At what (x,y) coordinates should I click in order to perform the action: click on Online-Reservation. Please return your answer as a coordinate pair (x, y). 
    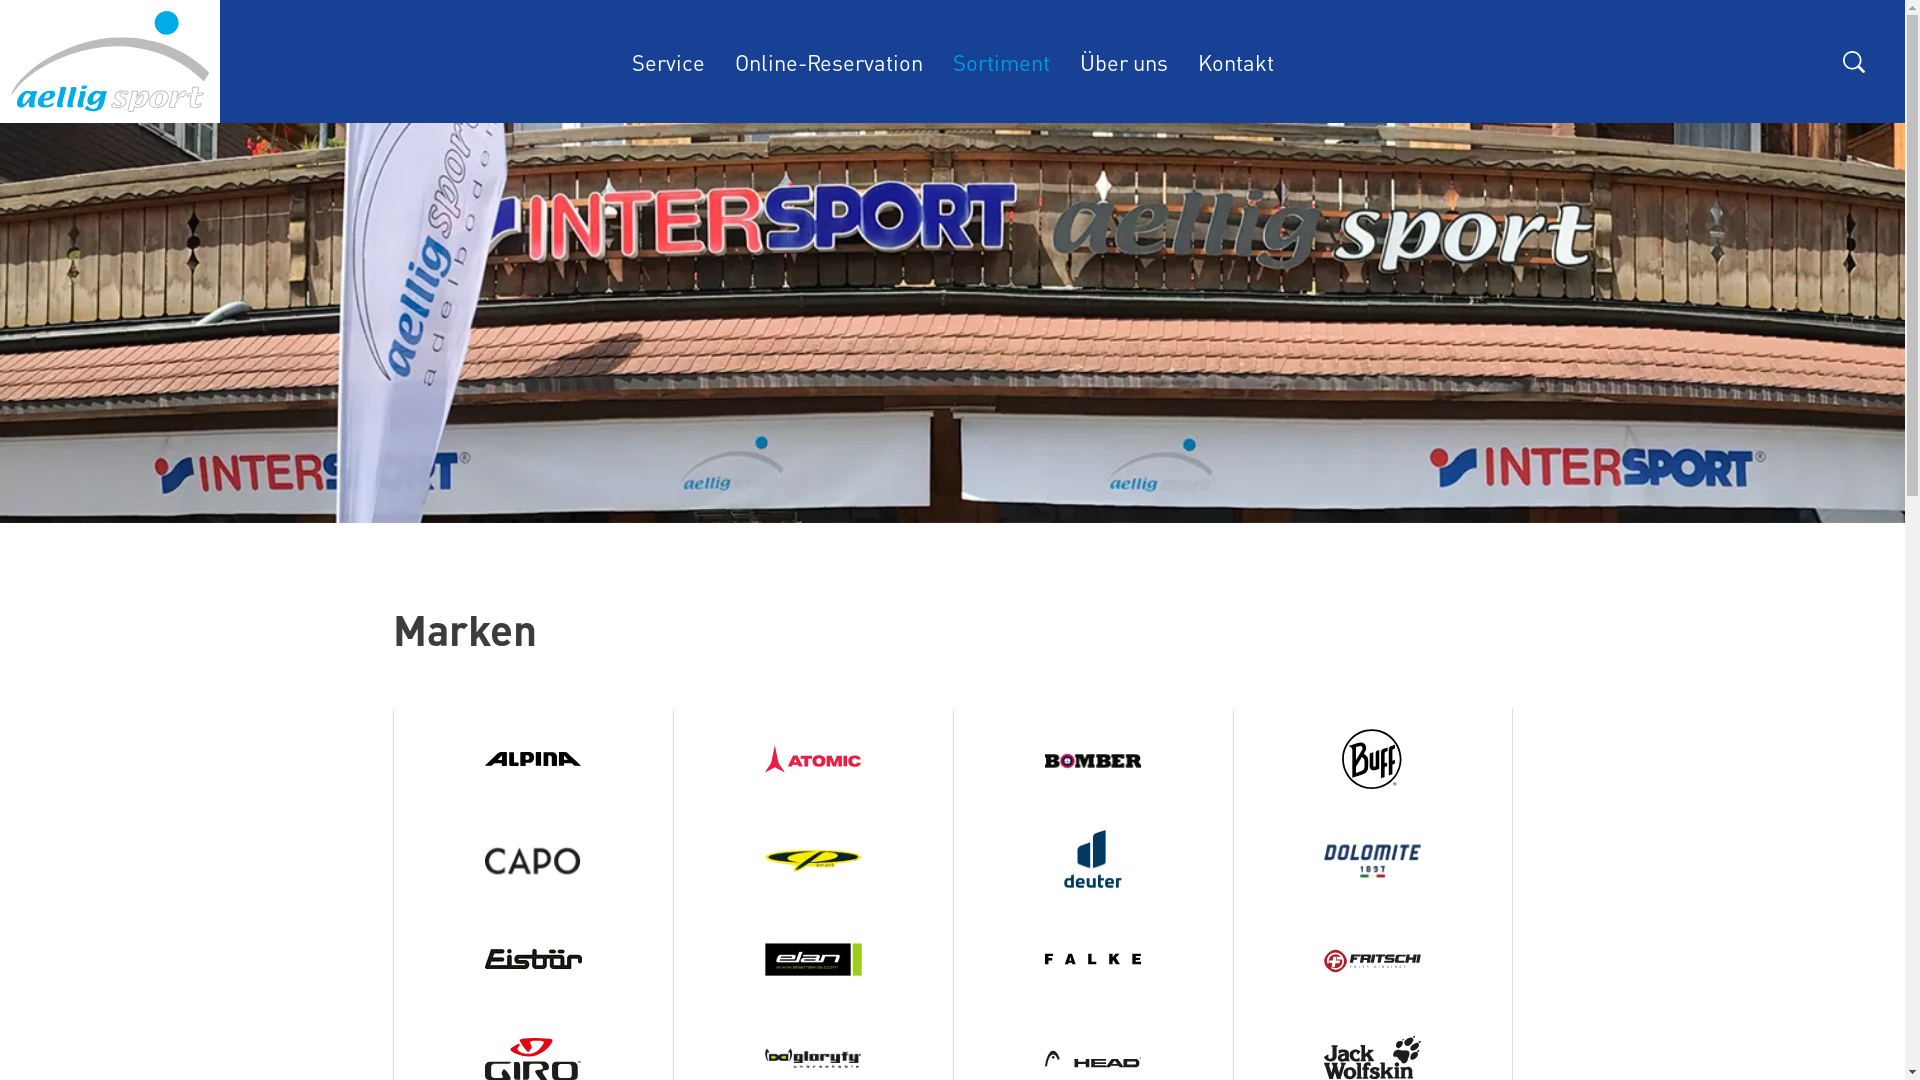
    Looking at the image, I should click on (829, 62).